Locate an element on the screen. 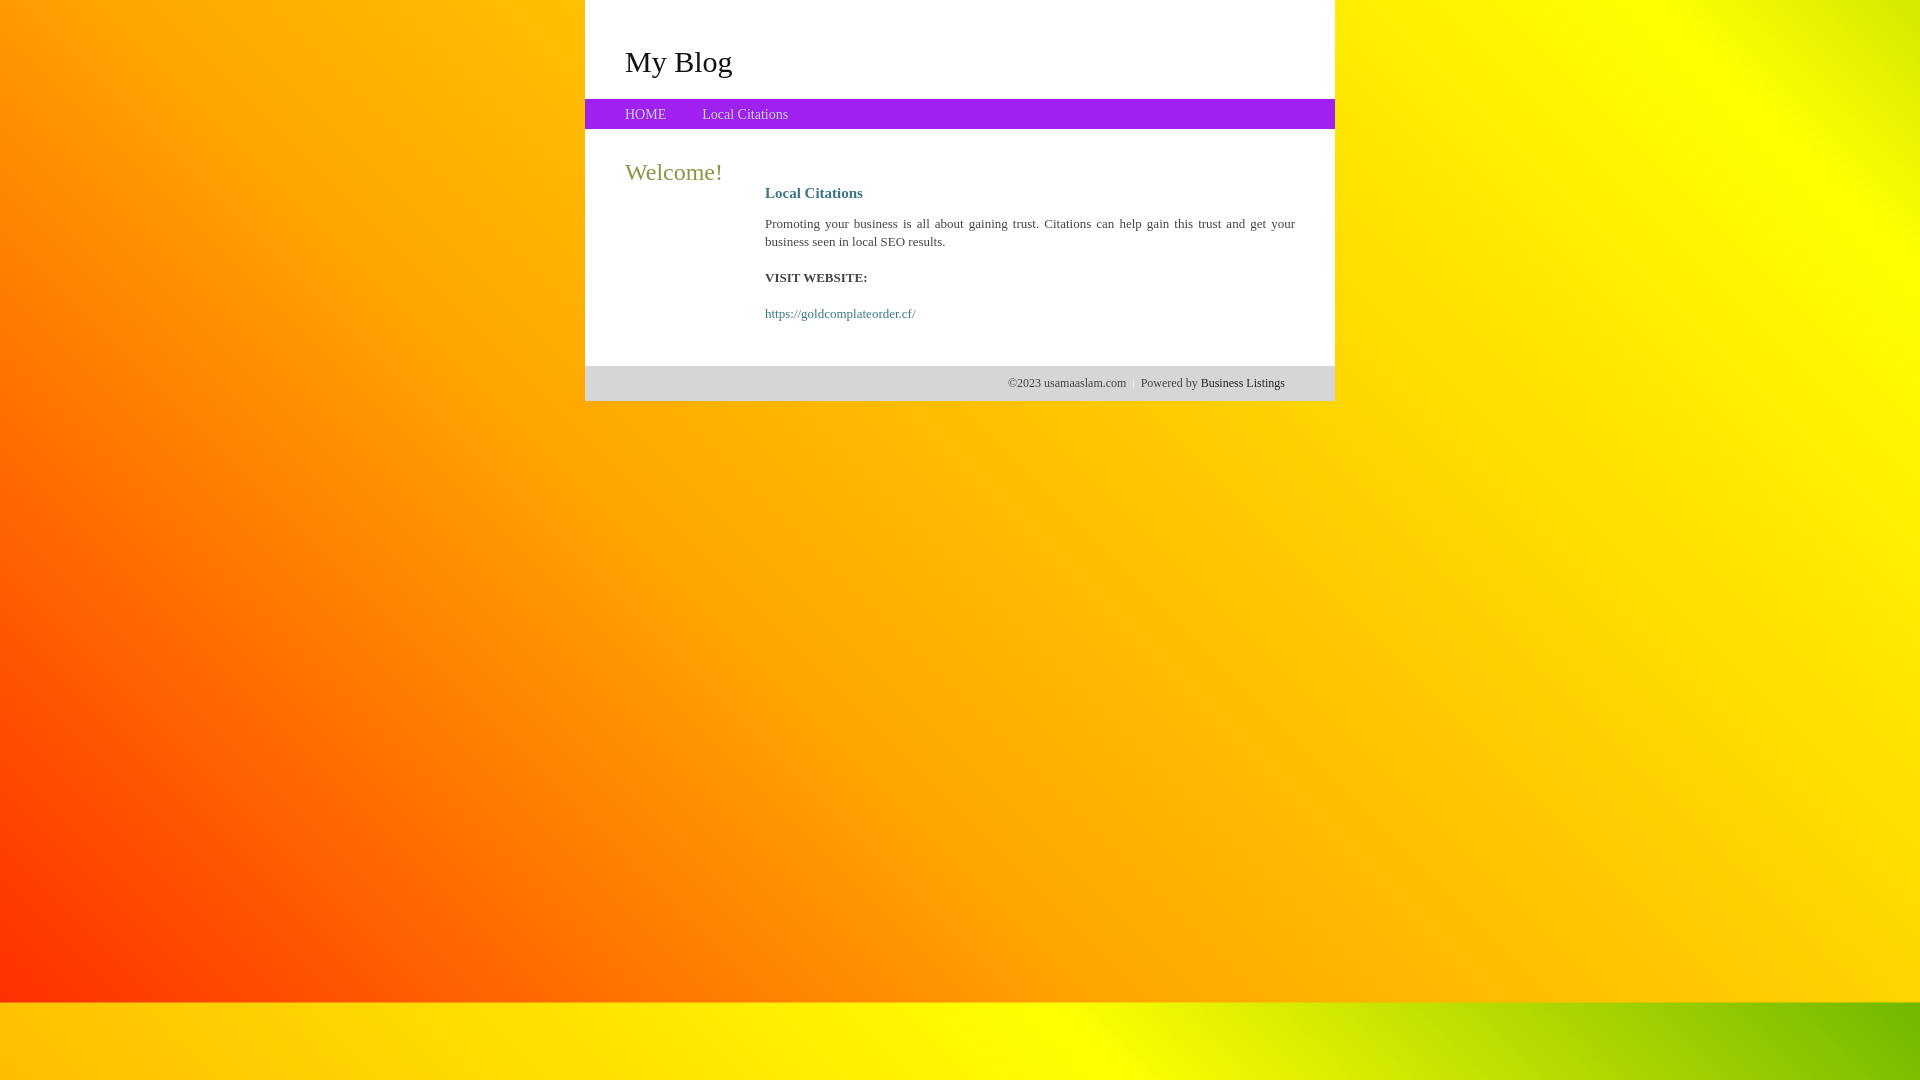 This screenshot has height=1080, width=1920. My Blog is located at coordinates (679, 61).